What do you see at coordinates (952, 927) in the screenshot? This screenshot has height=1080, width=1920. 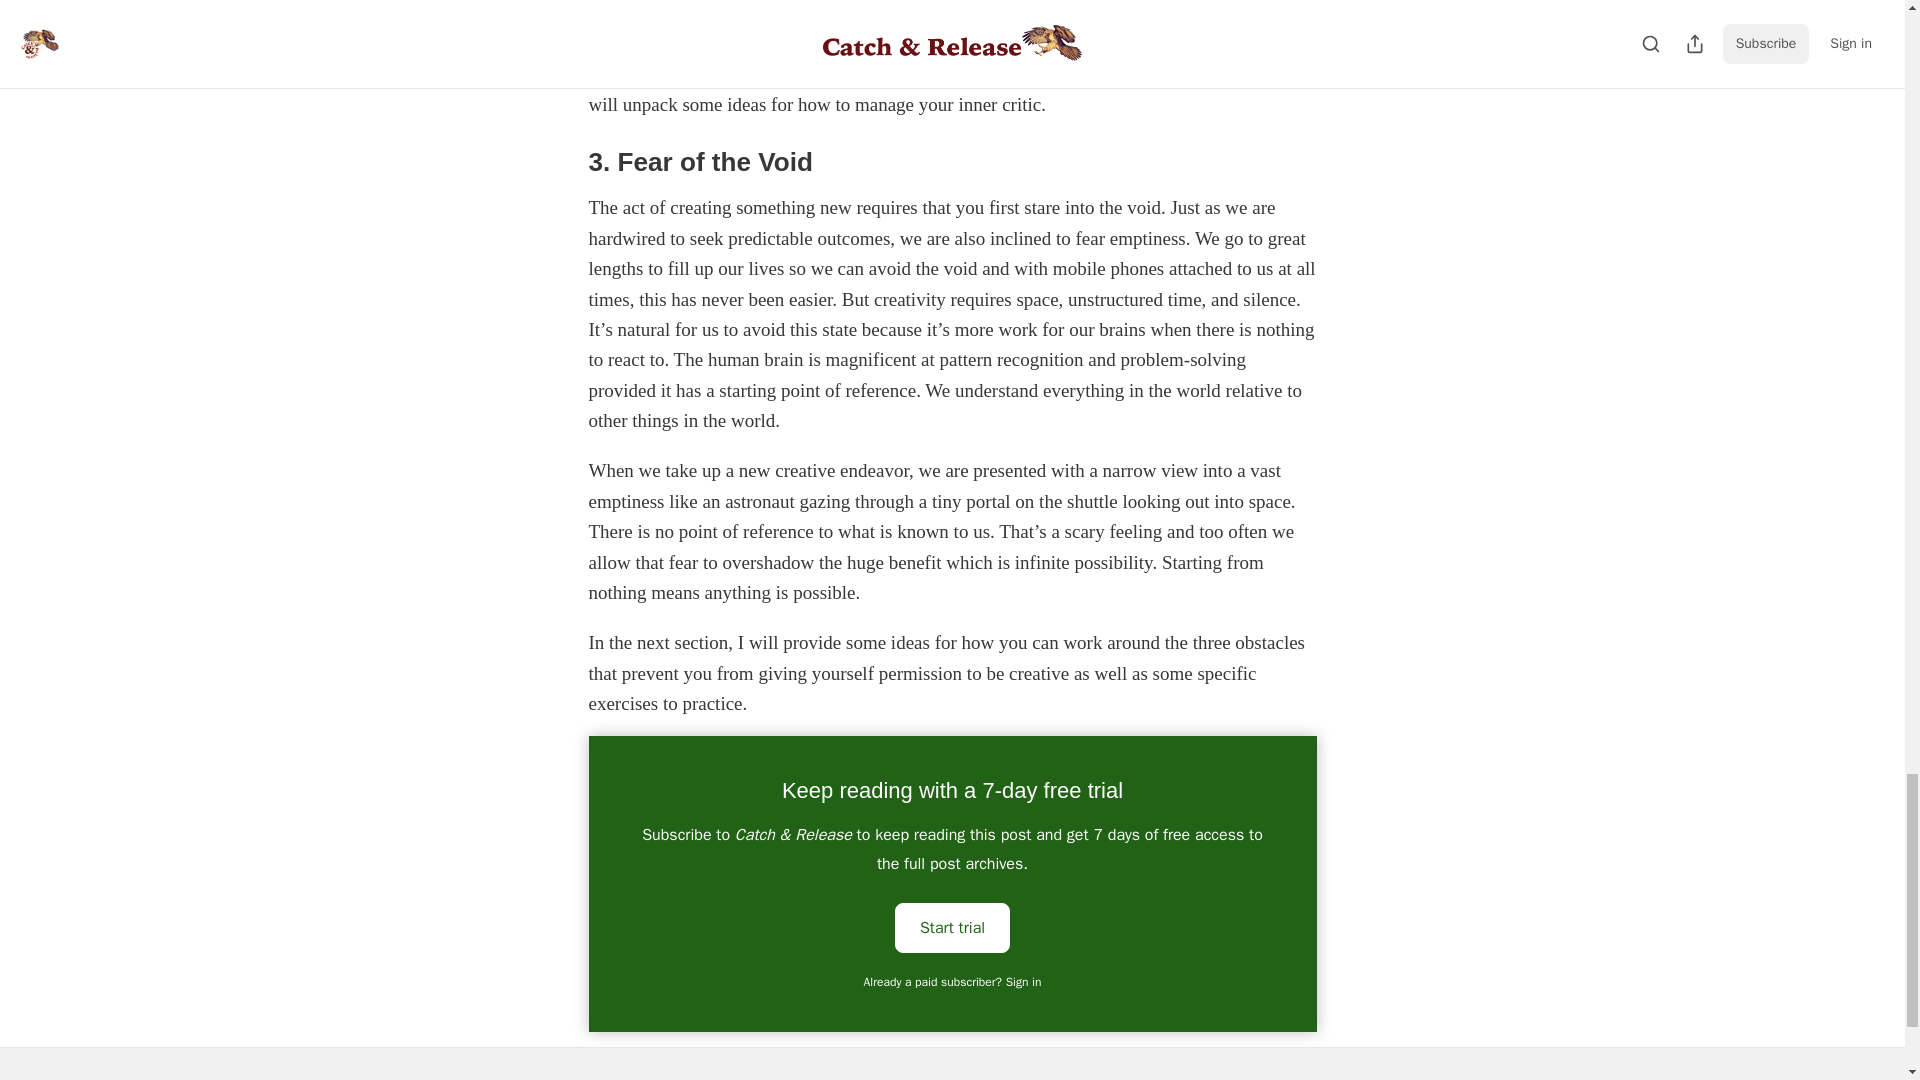 I see `Start trial` at bounding box center [952, 927].